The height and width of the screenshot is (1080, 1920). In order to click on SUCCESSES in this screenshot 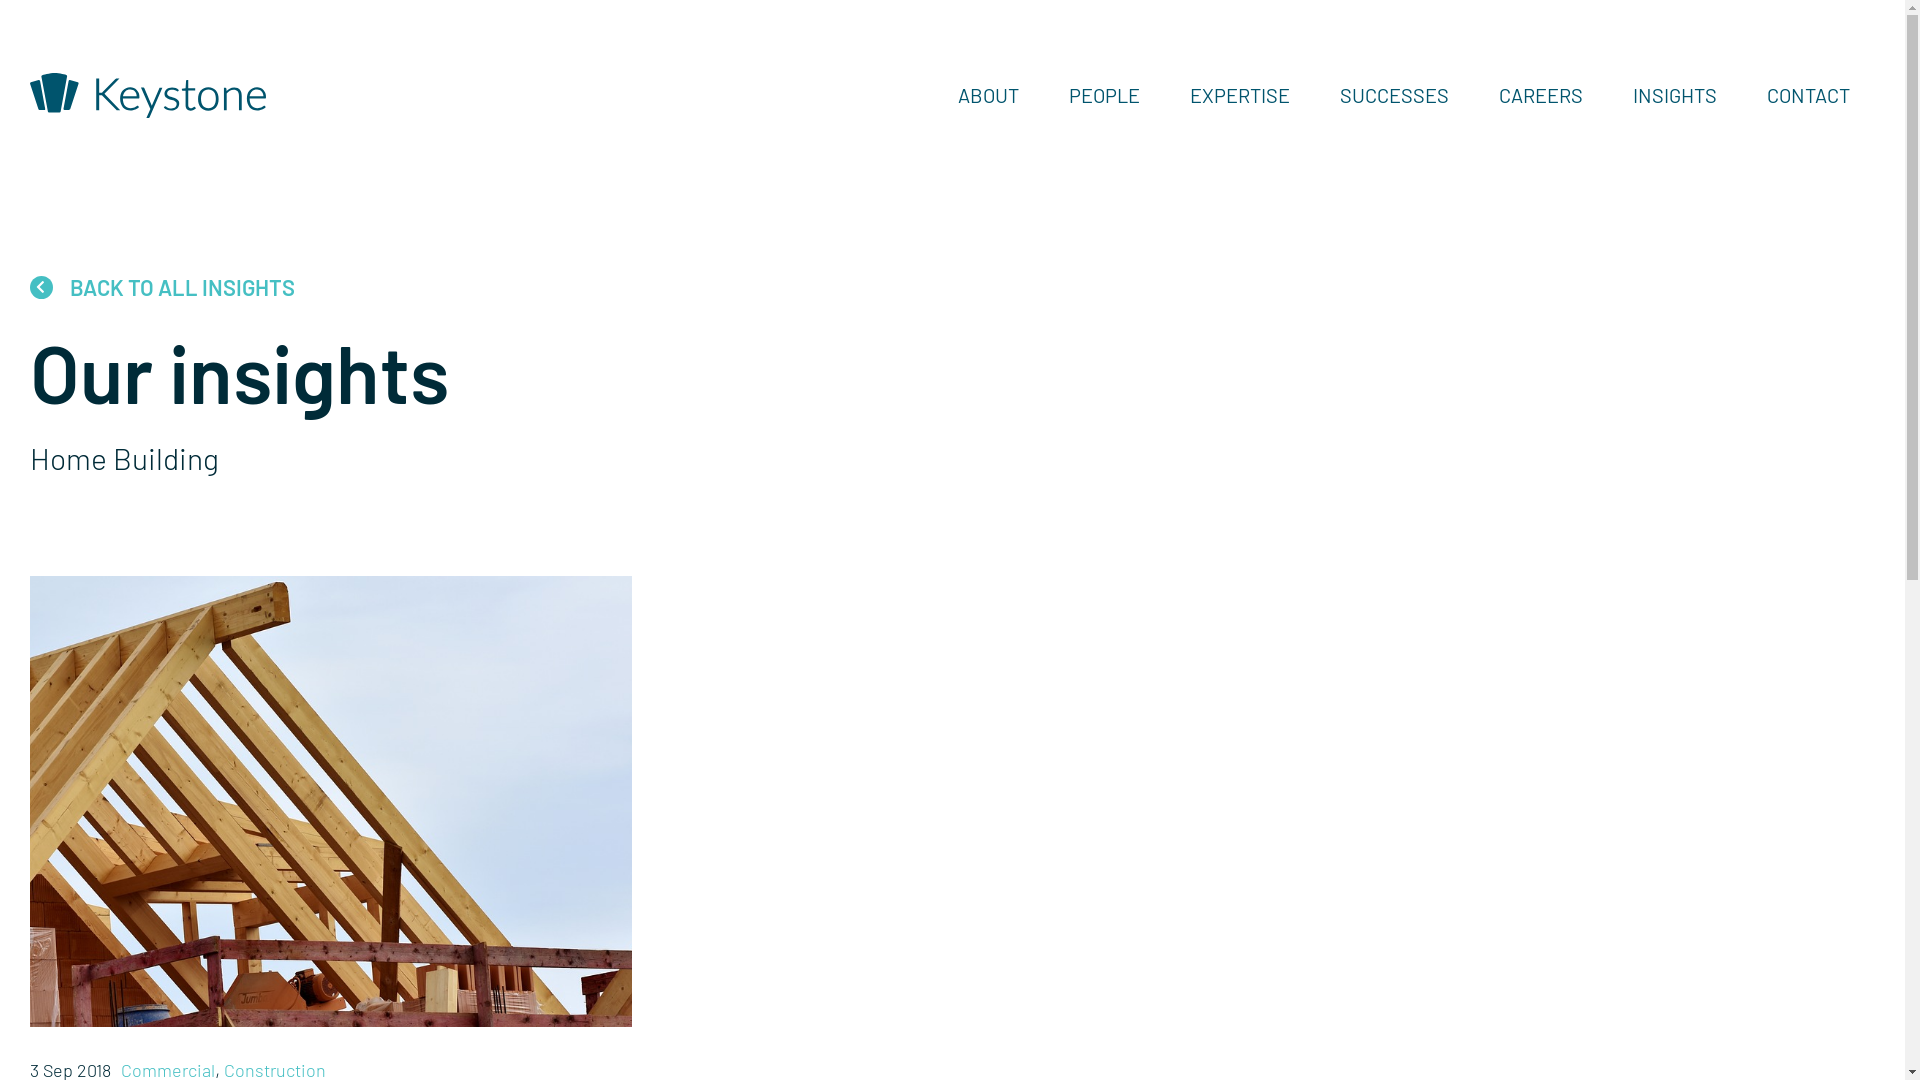, I will do `click(1394, 95)`.